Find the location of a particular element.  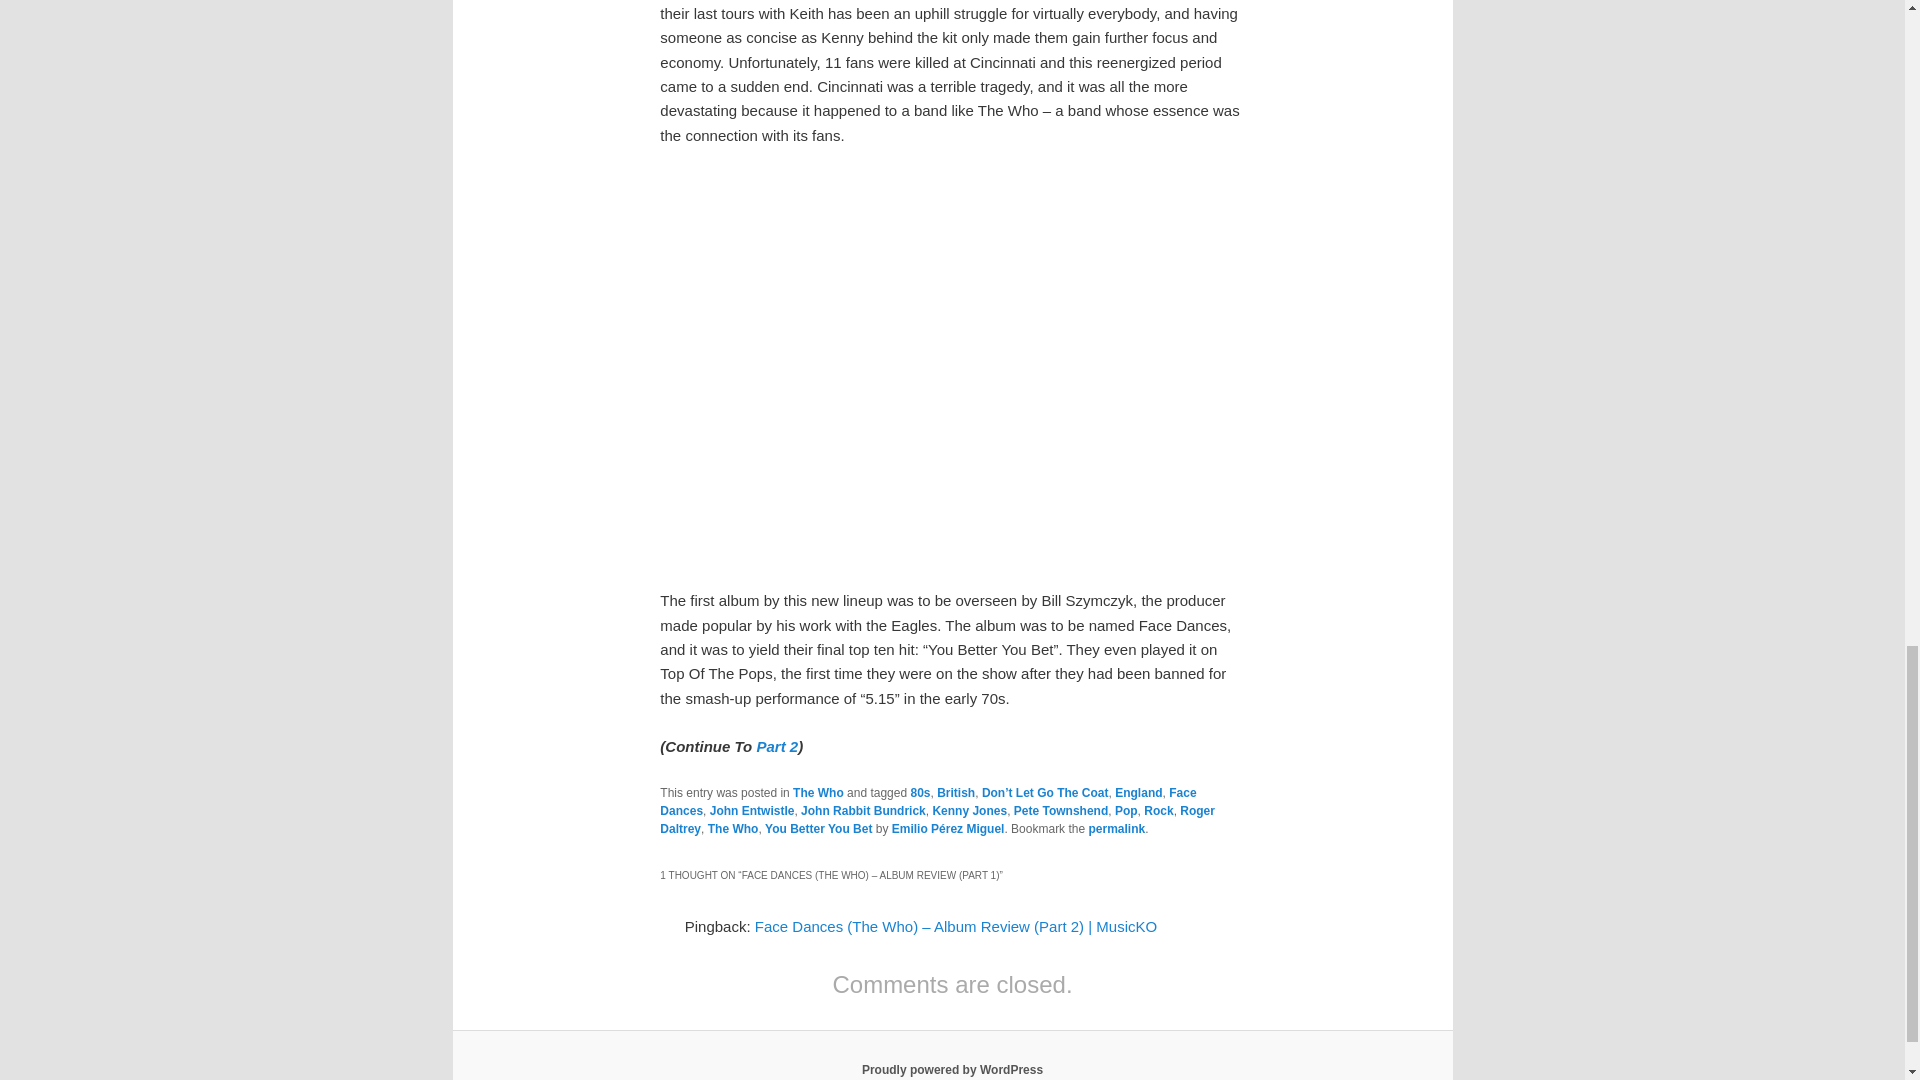

John Rabbit Bundrick is located at coordinates (862, 810).